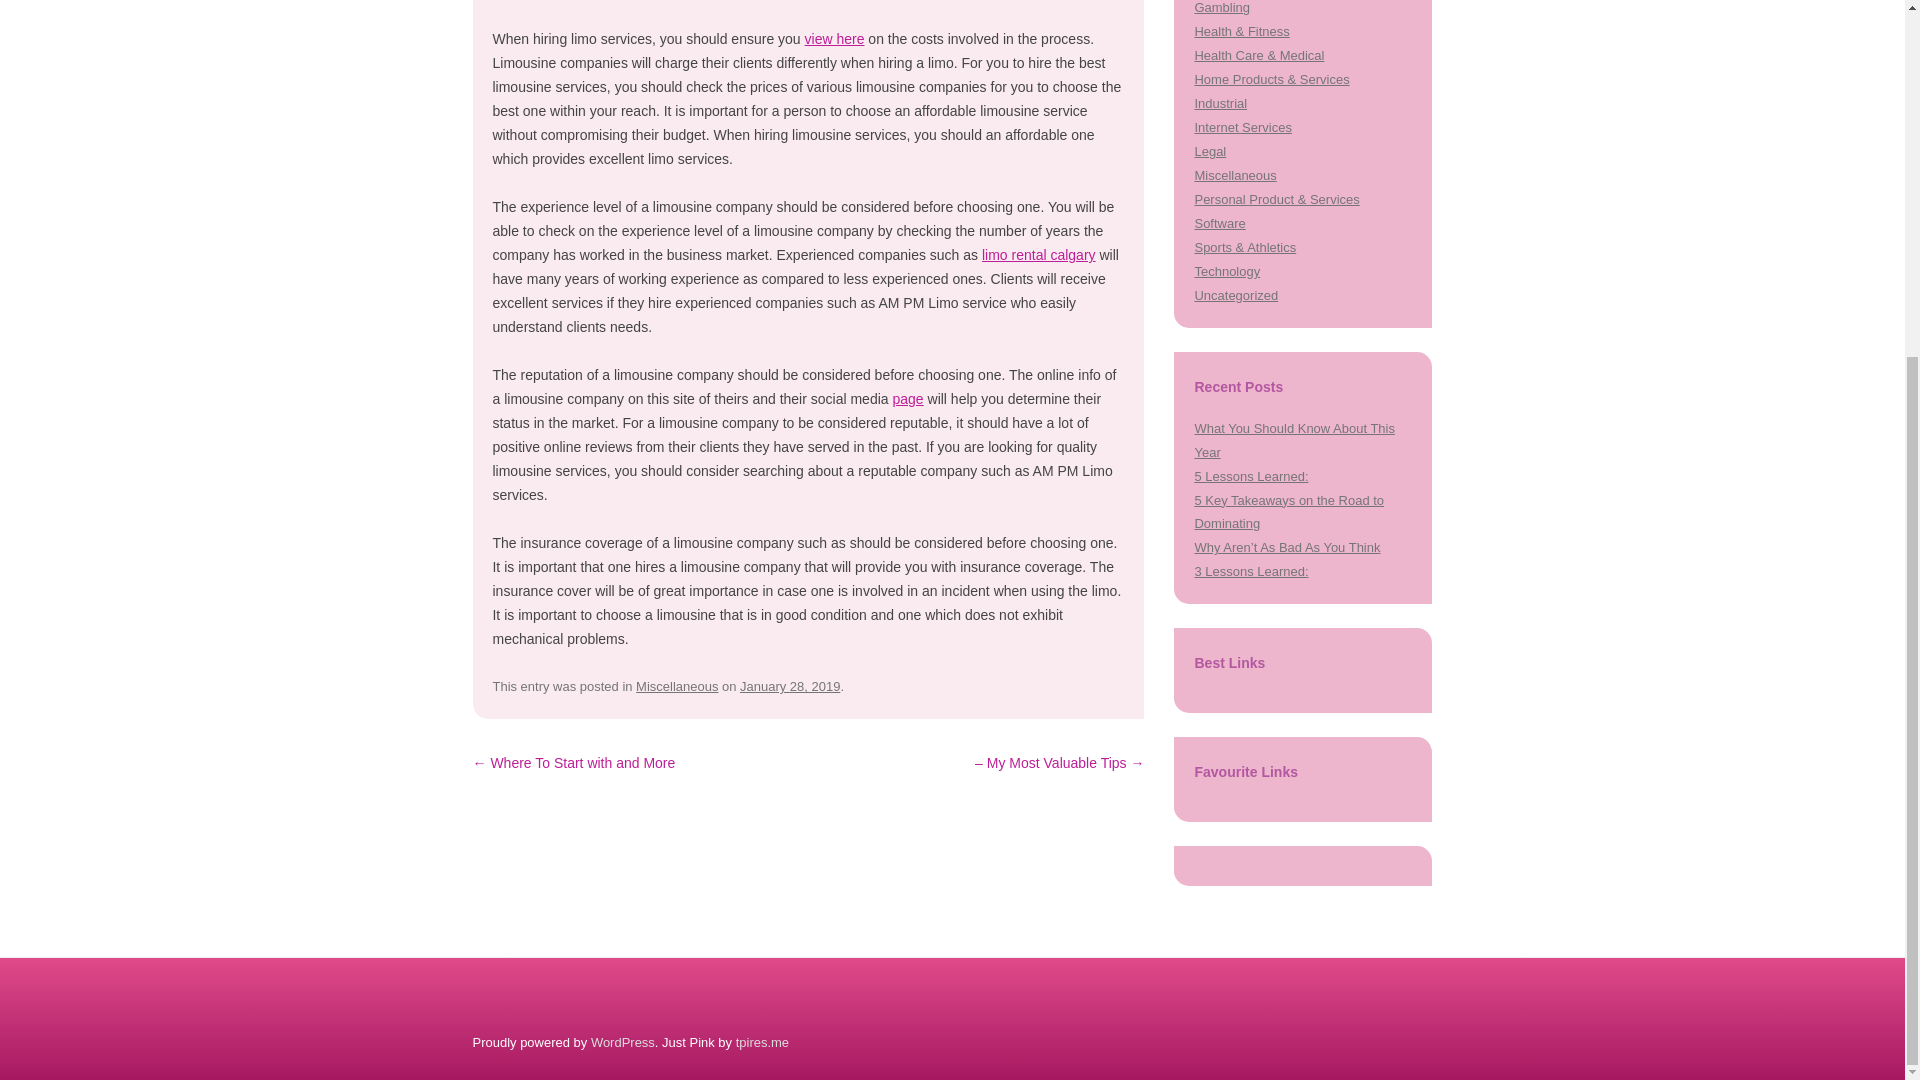 This screenshot has height=1080, width=1920. I want to click on 5 Lessons Learned:, so click(1250, 476).